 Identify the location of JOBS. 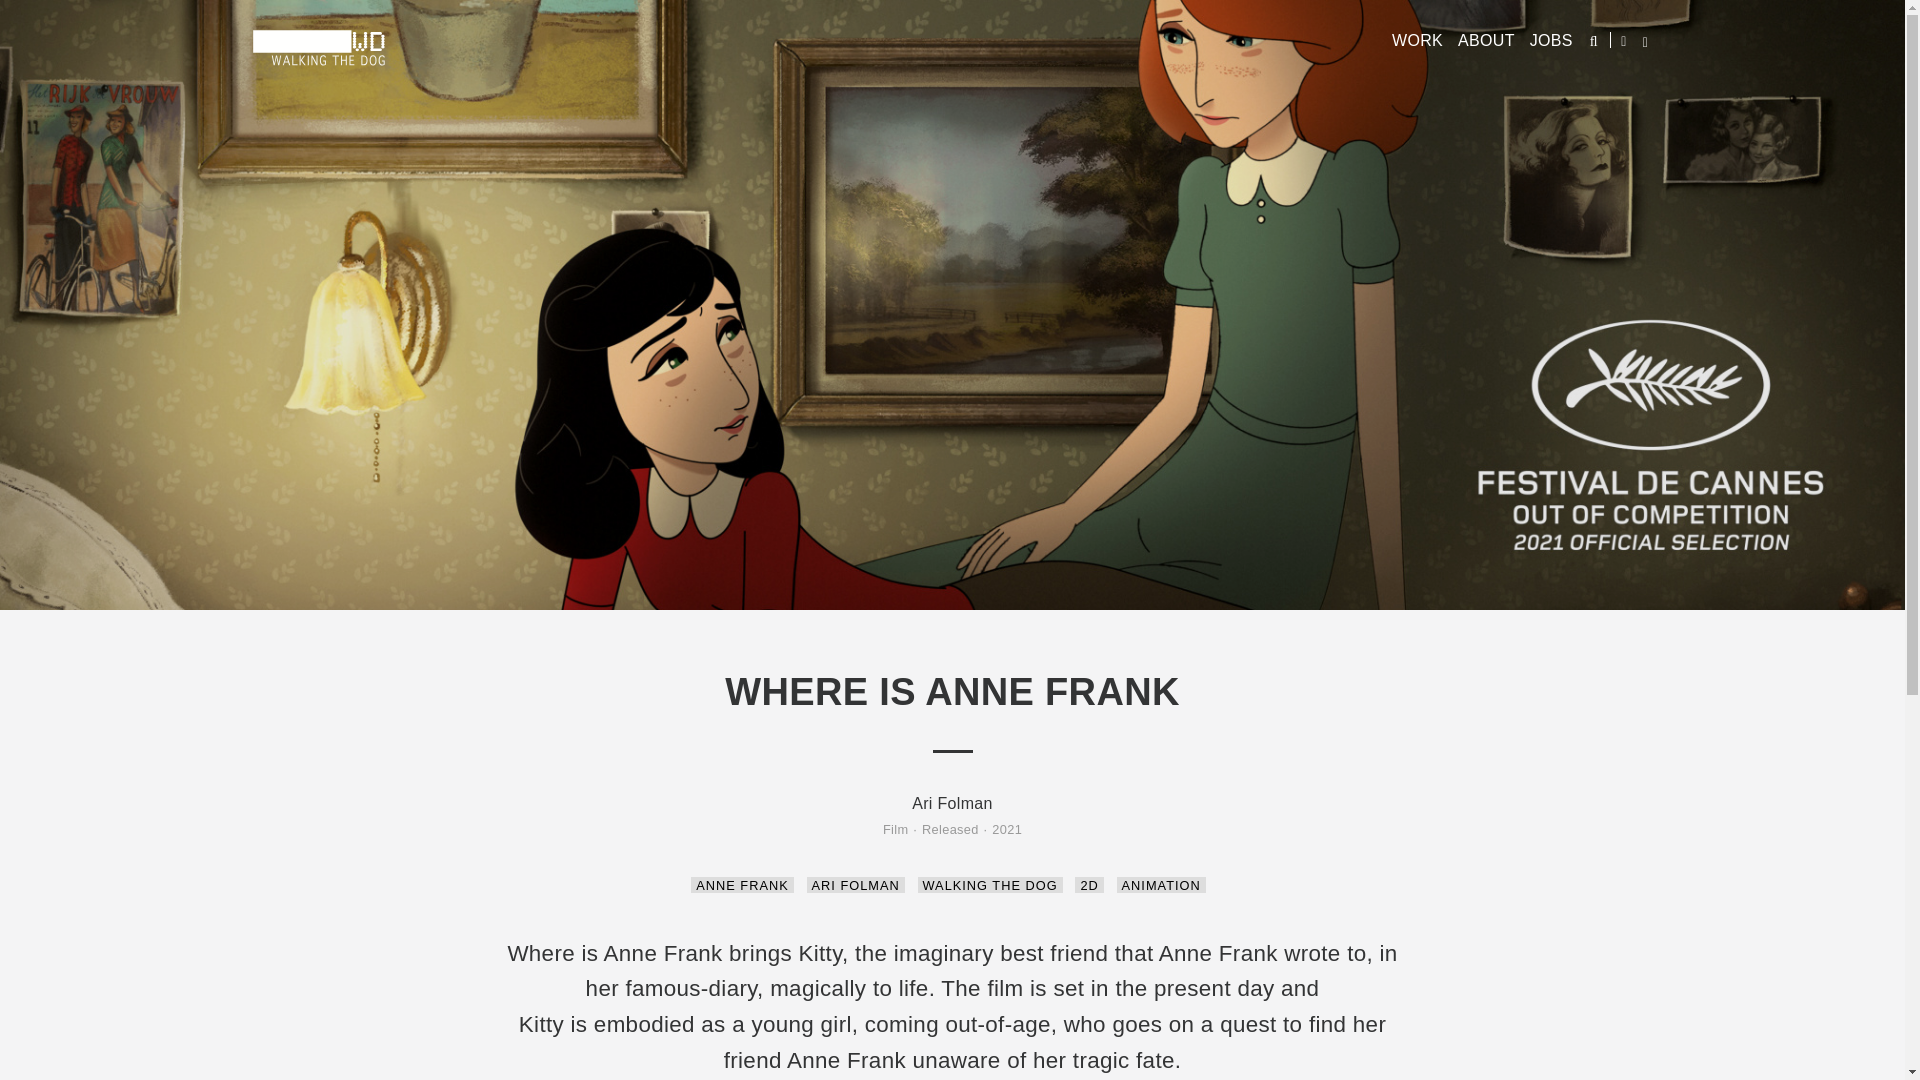
(1551, 40).